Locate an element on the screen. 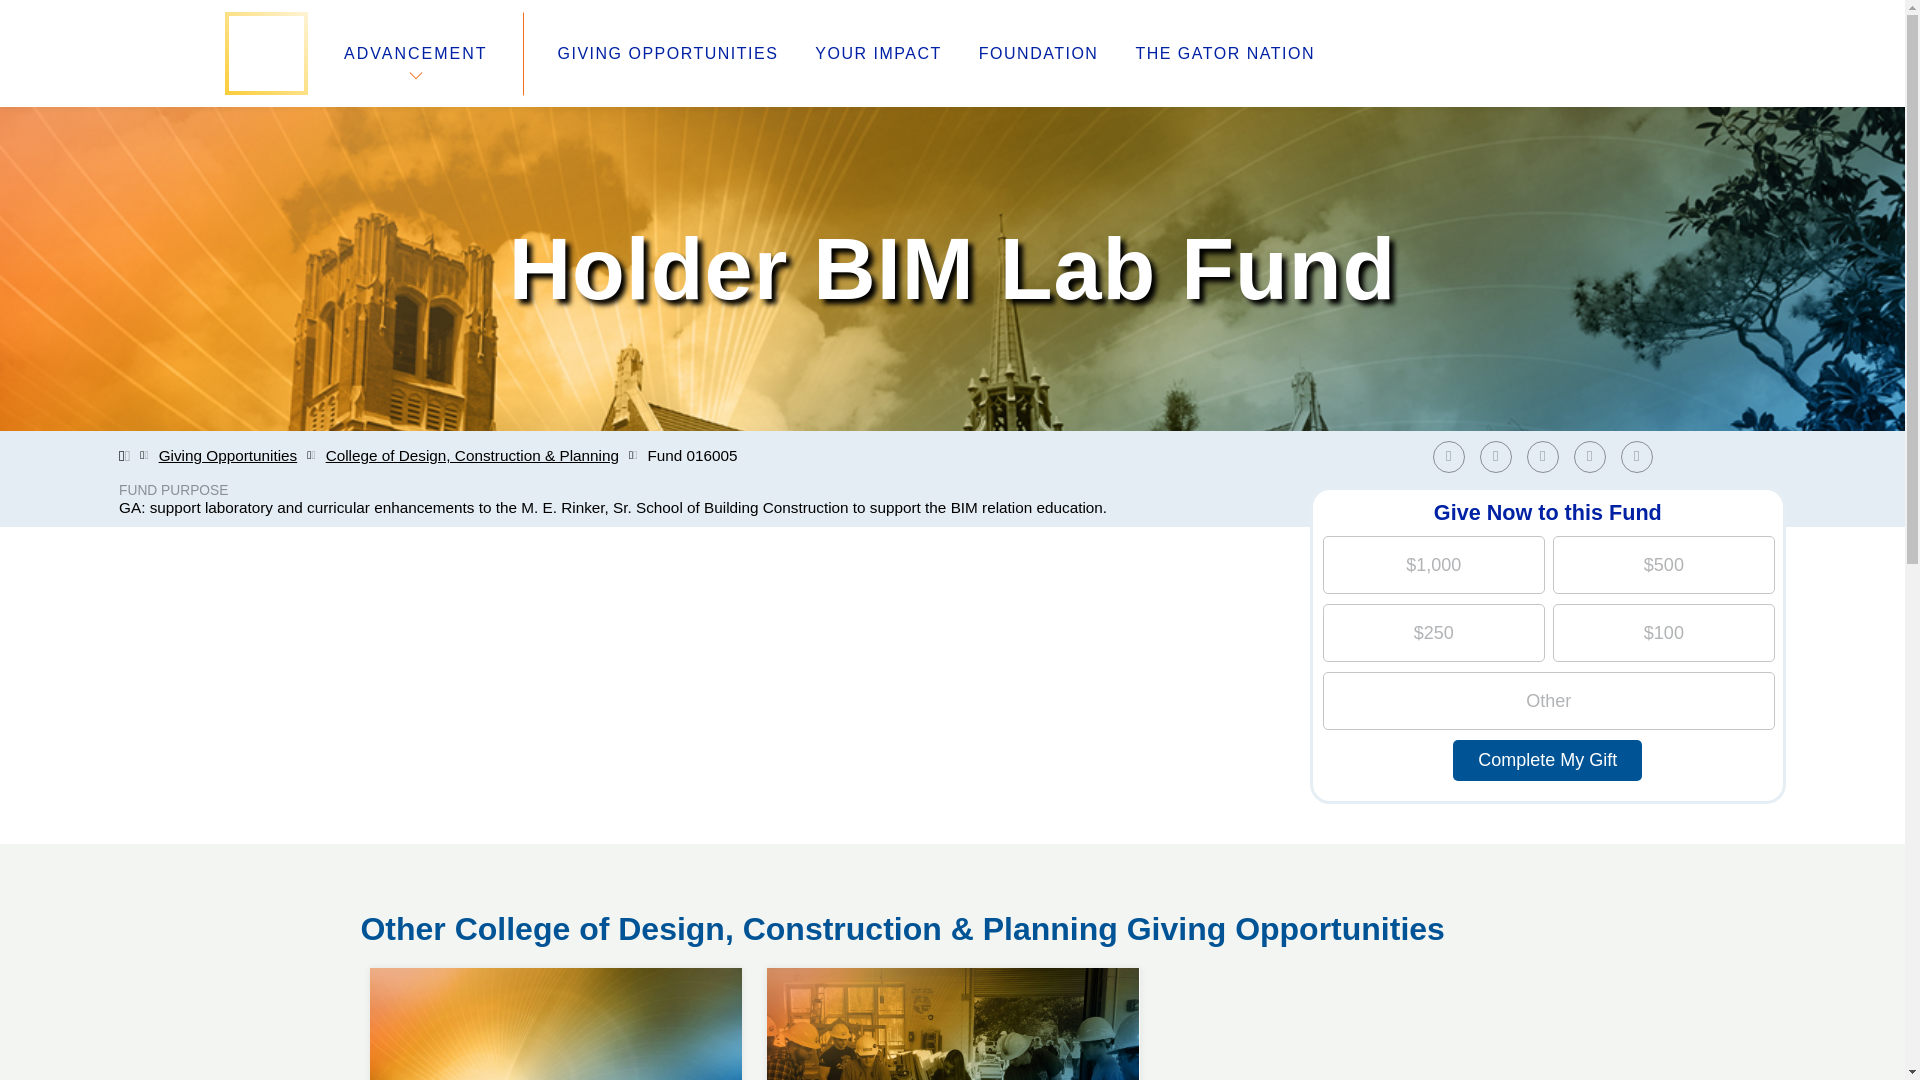 This screenshot has width=1920, height=1080. University of Florida is located at coordinates (952, 968).